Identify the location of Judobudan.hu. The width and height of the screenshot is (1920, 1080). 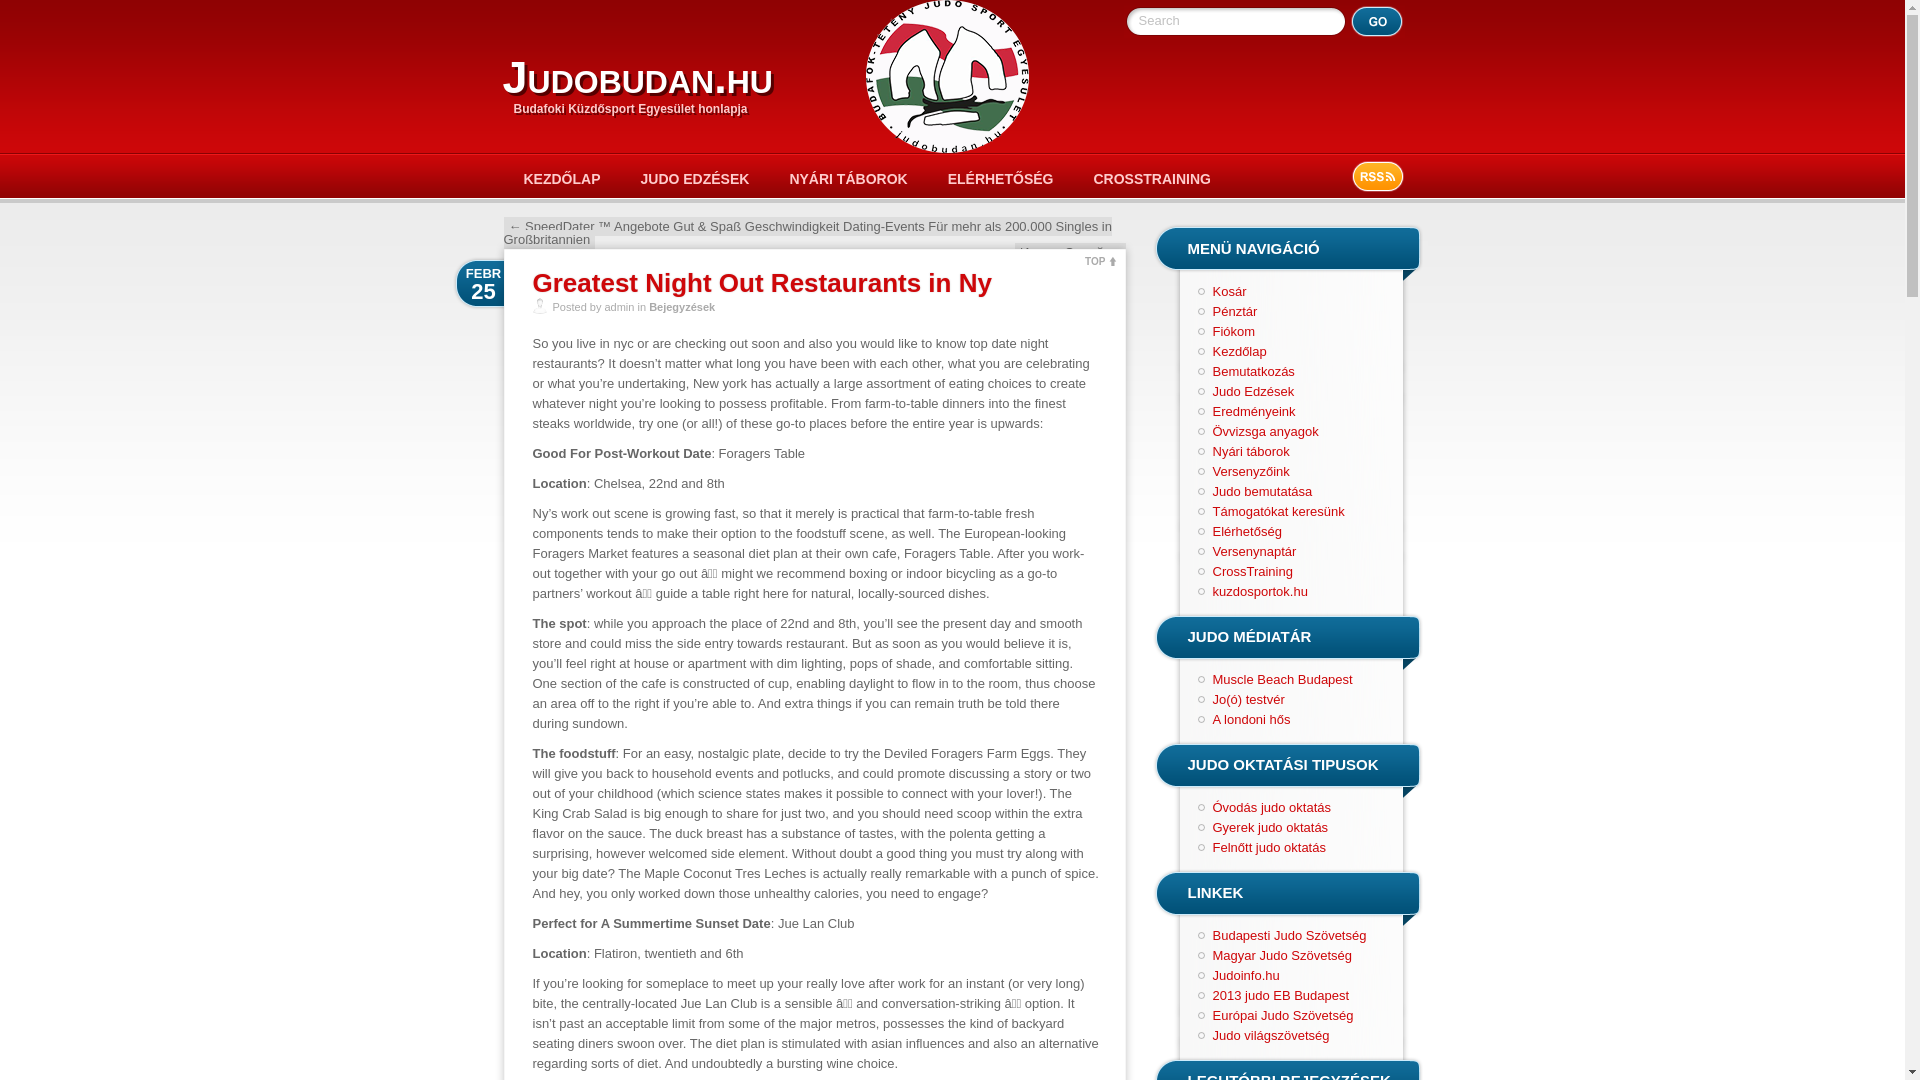
(636, 76).